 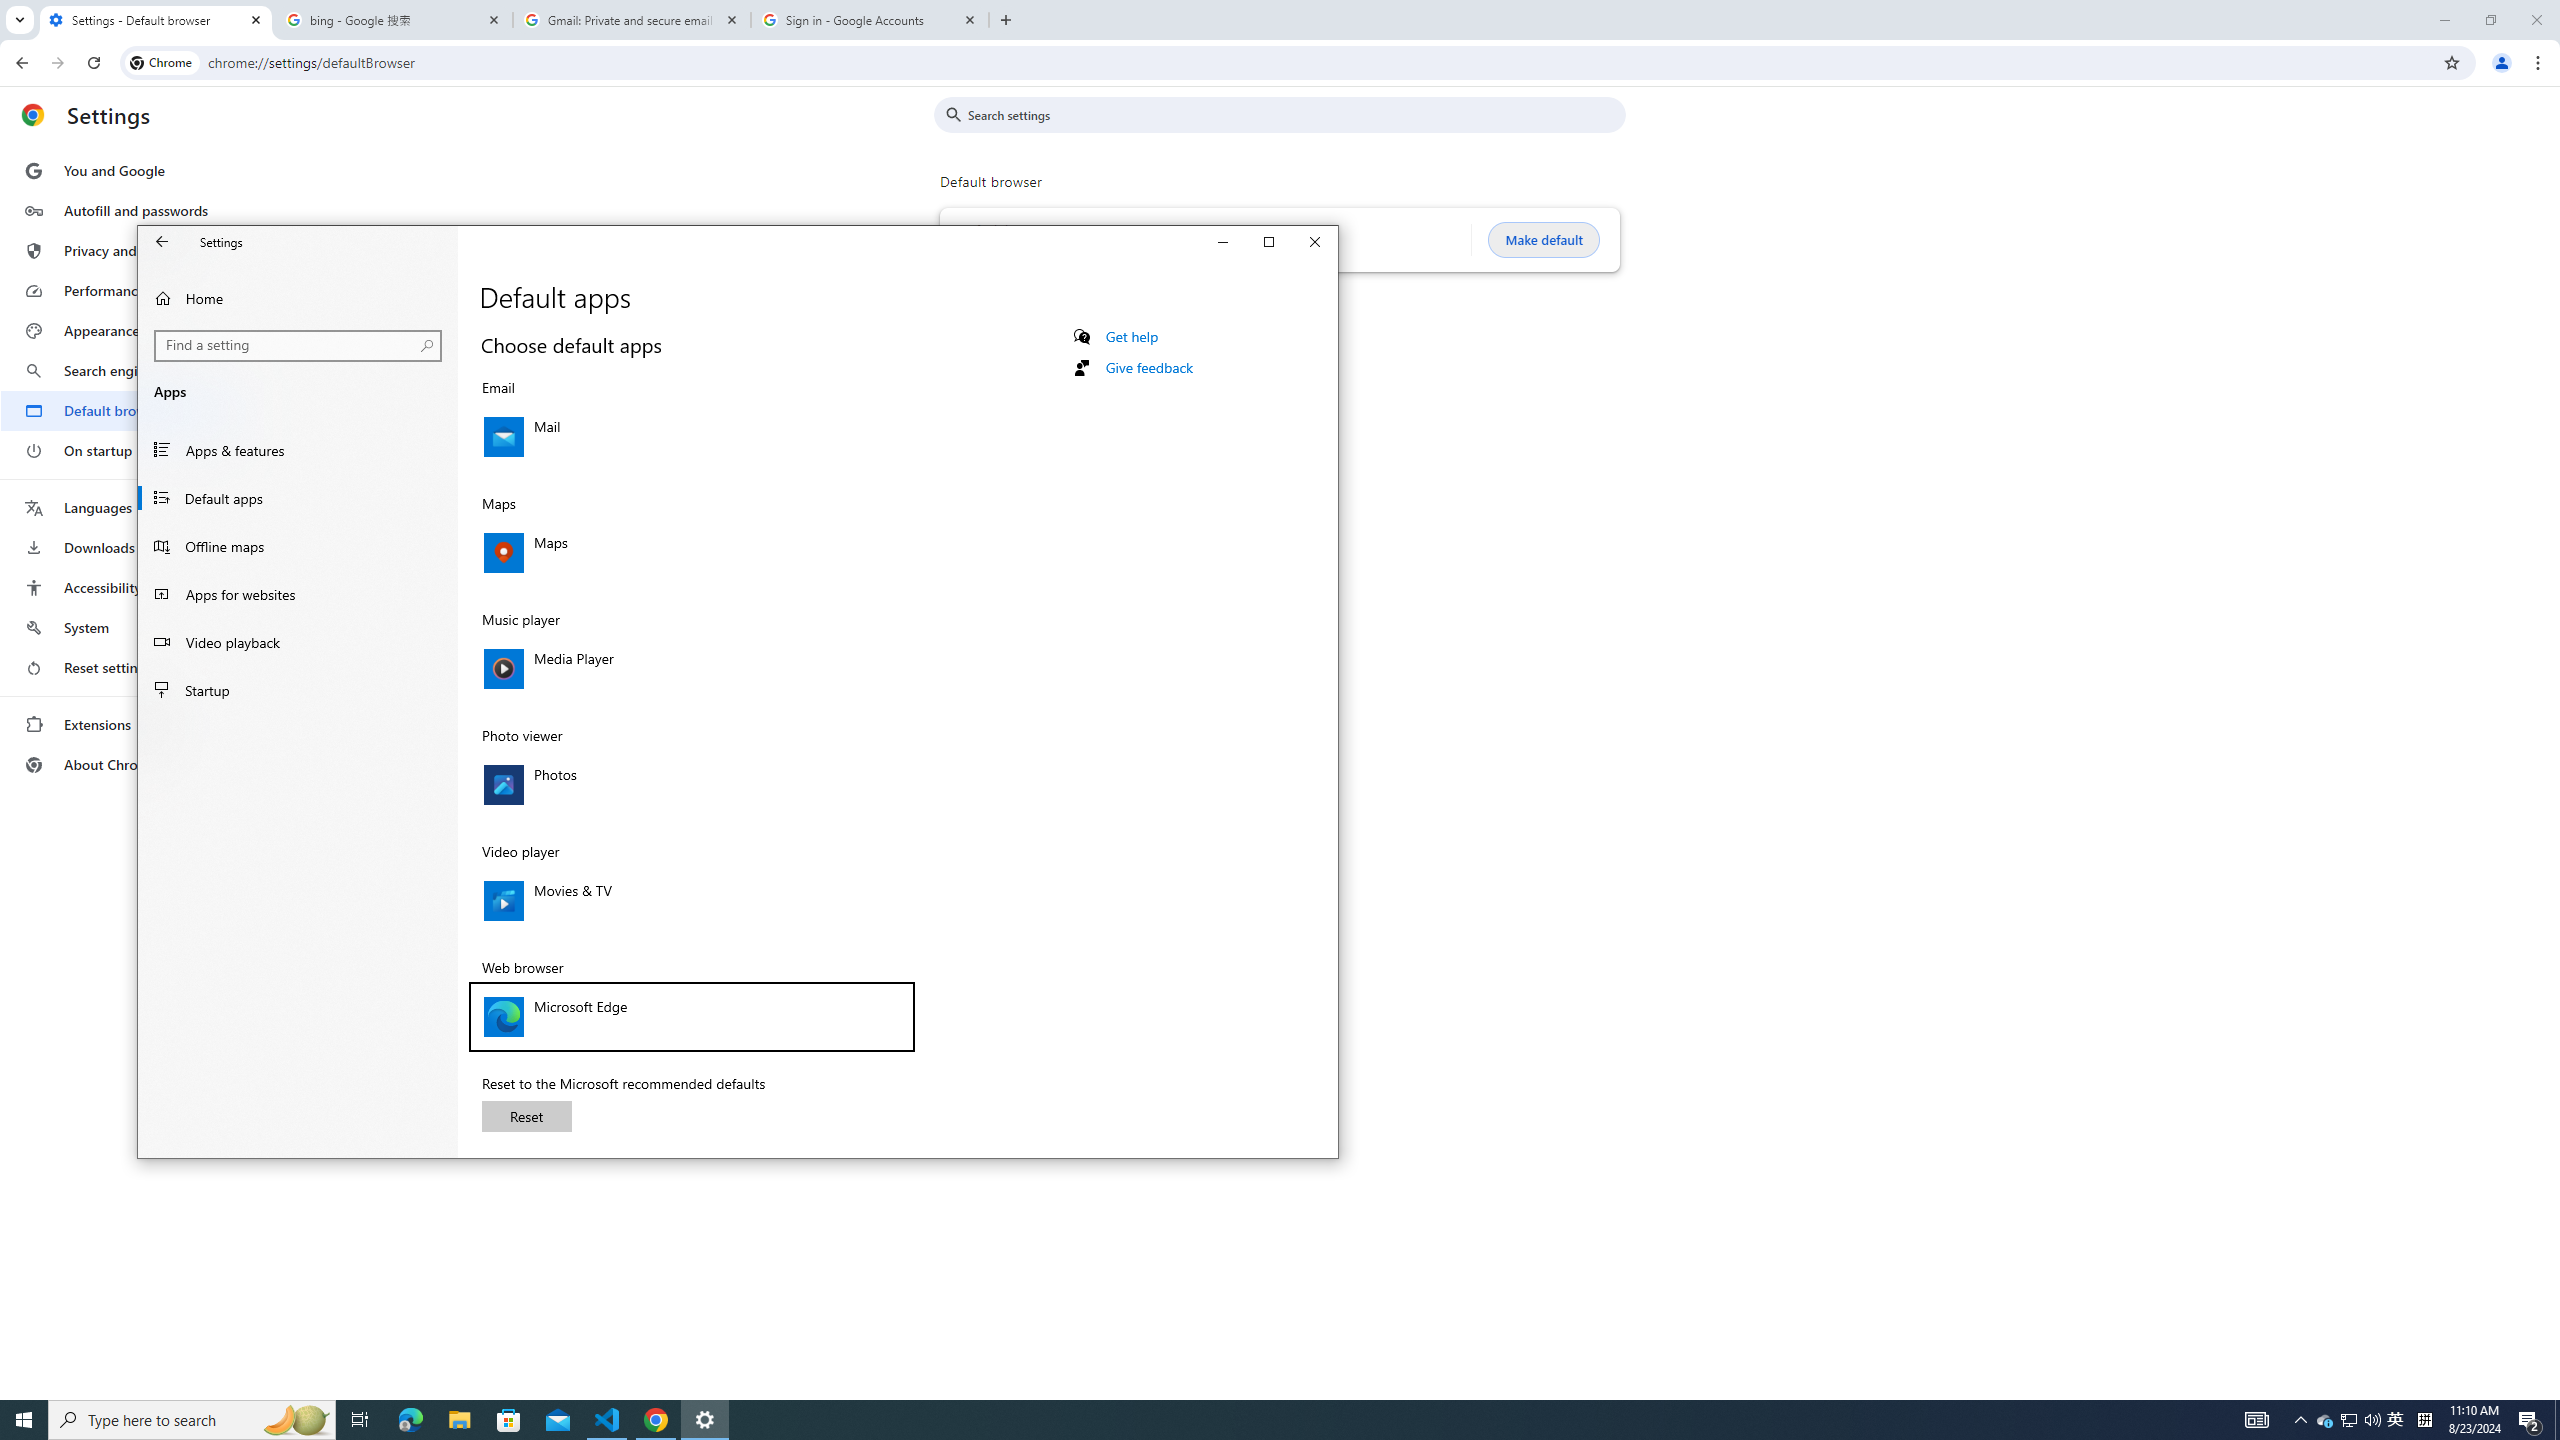 What do you see at coordinates (1148, 368) in the screenshot?
I see `Give feedback` at bounding box center [1148, 368].